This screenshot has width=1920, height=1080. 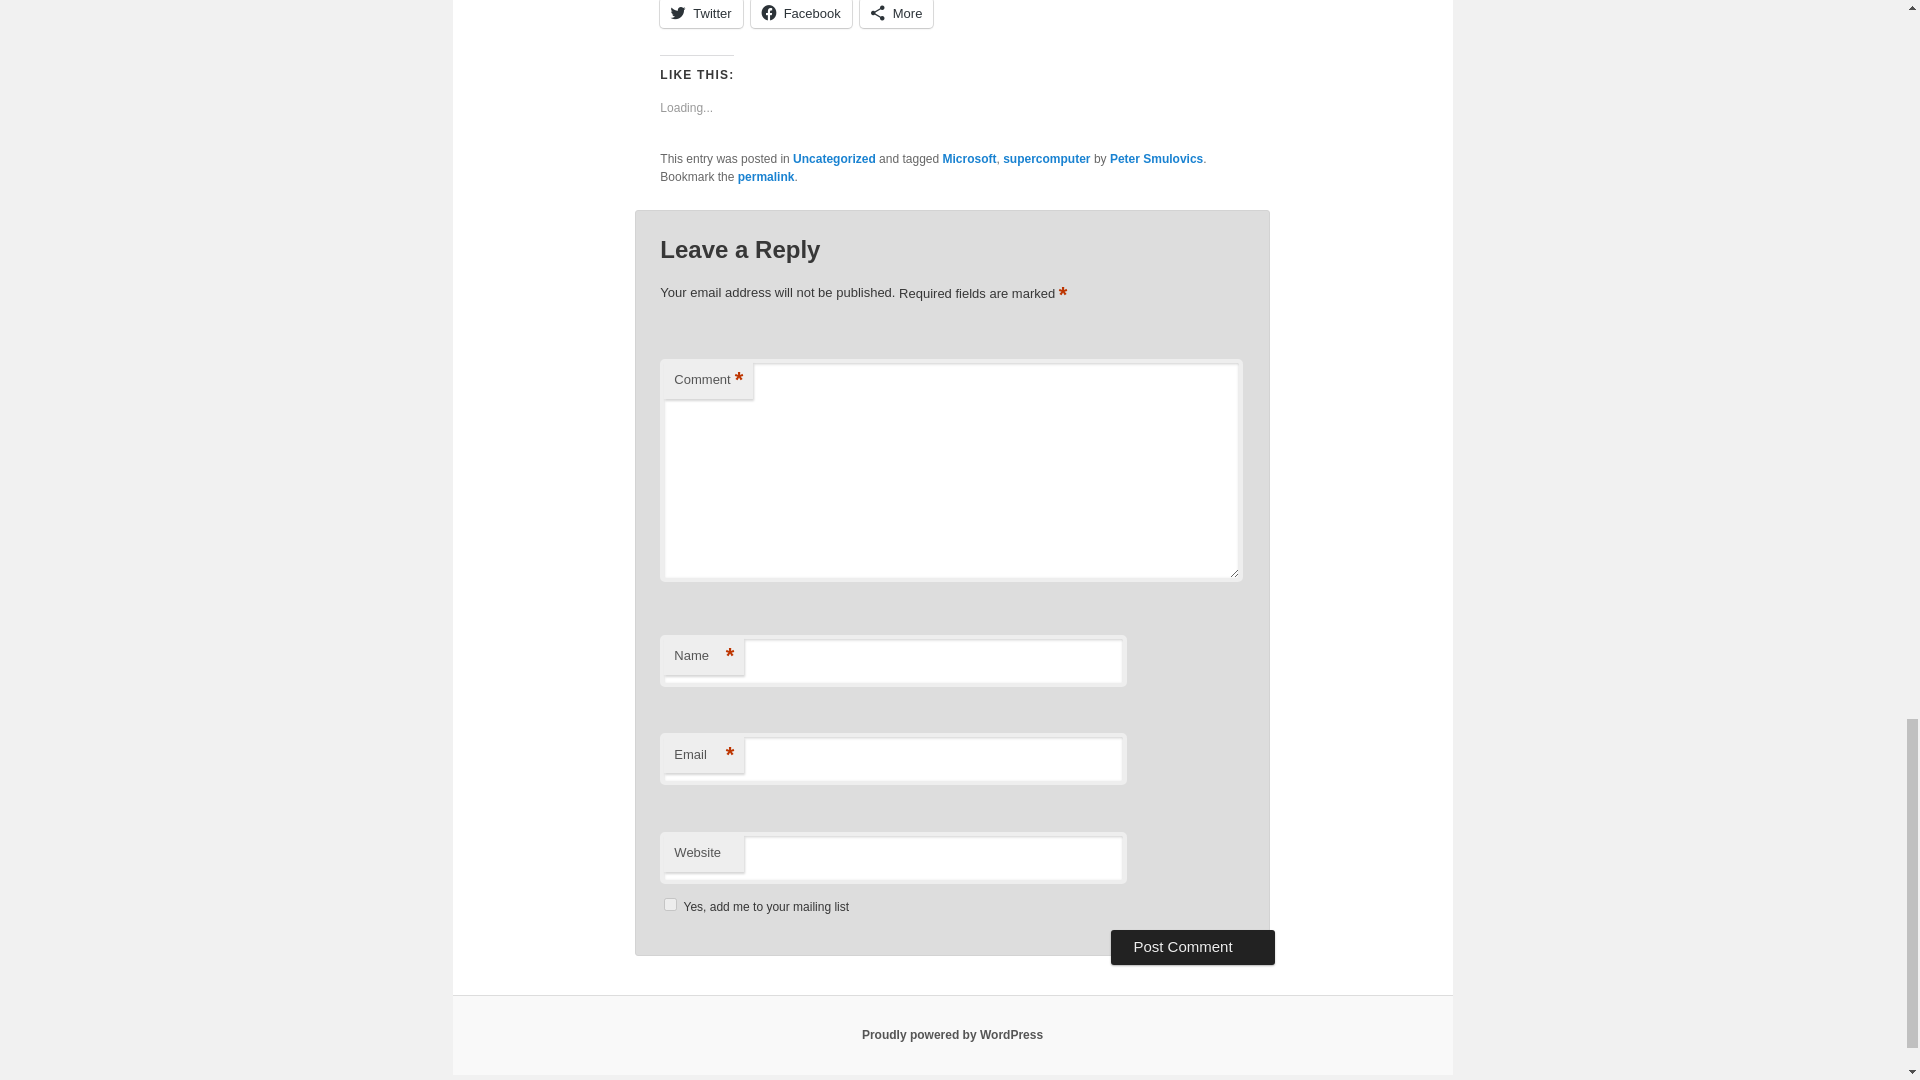 What do you see at coordinates (766, 176) in the screenshot?
I see `permalink` at bounding box center [766, 176].